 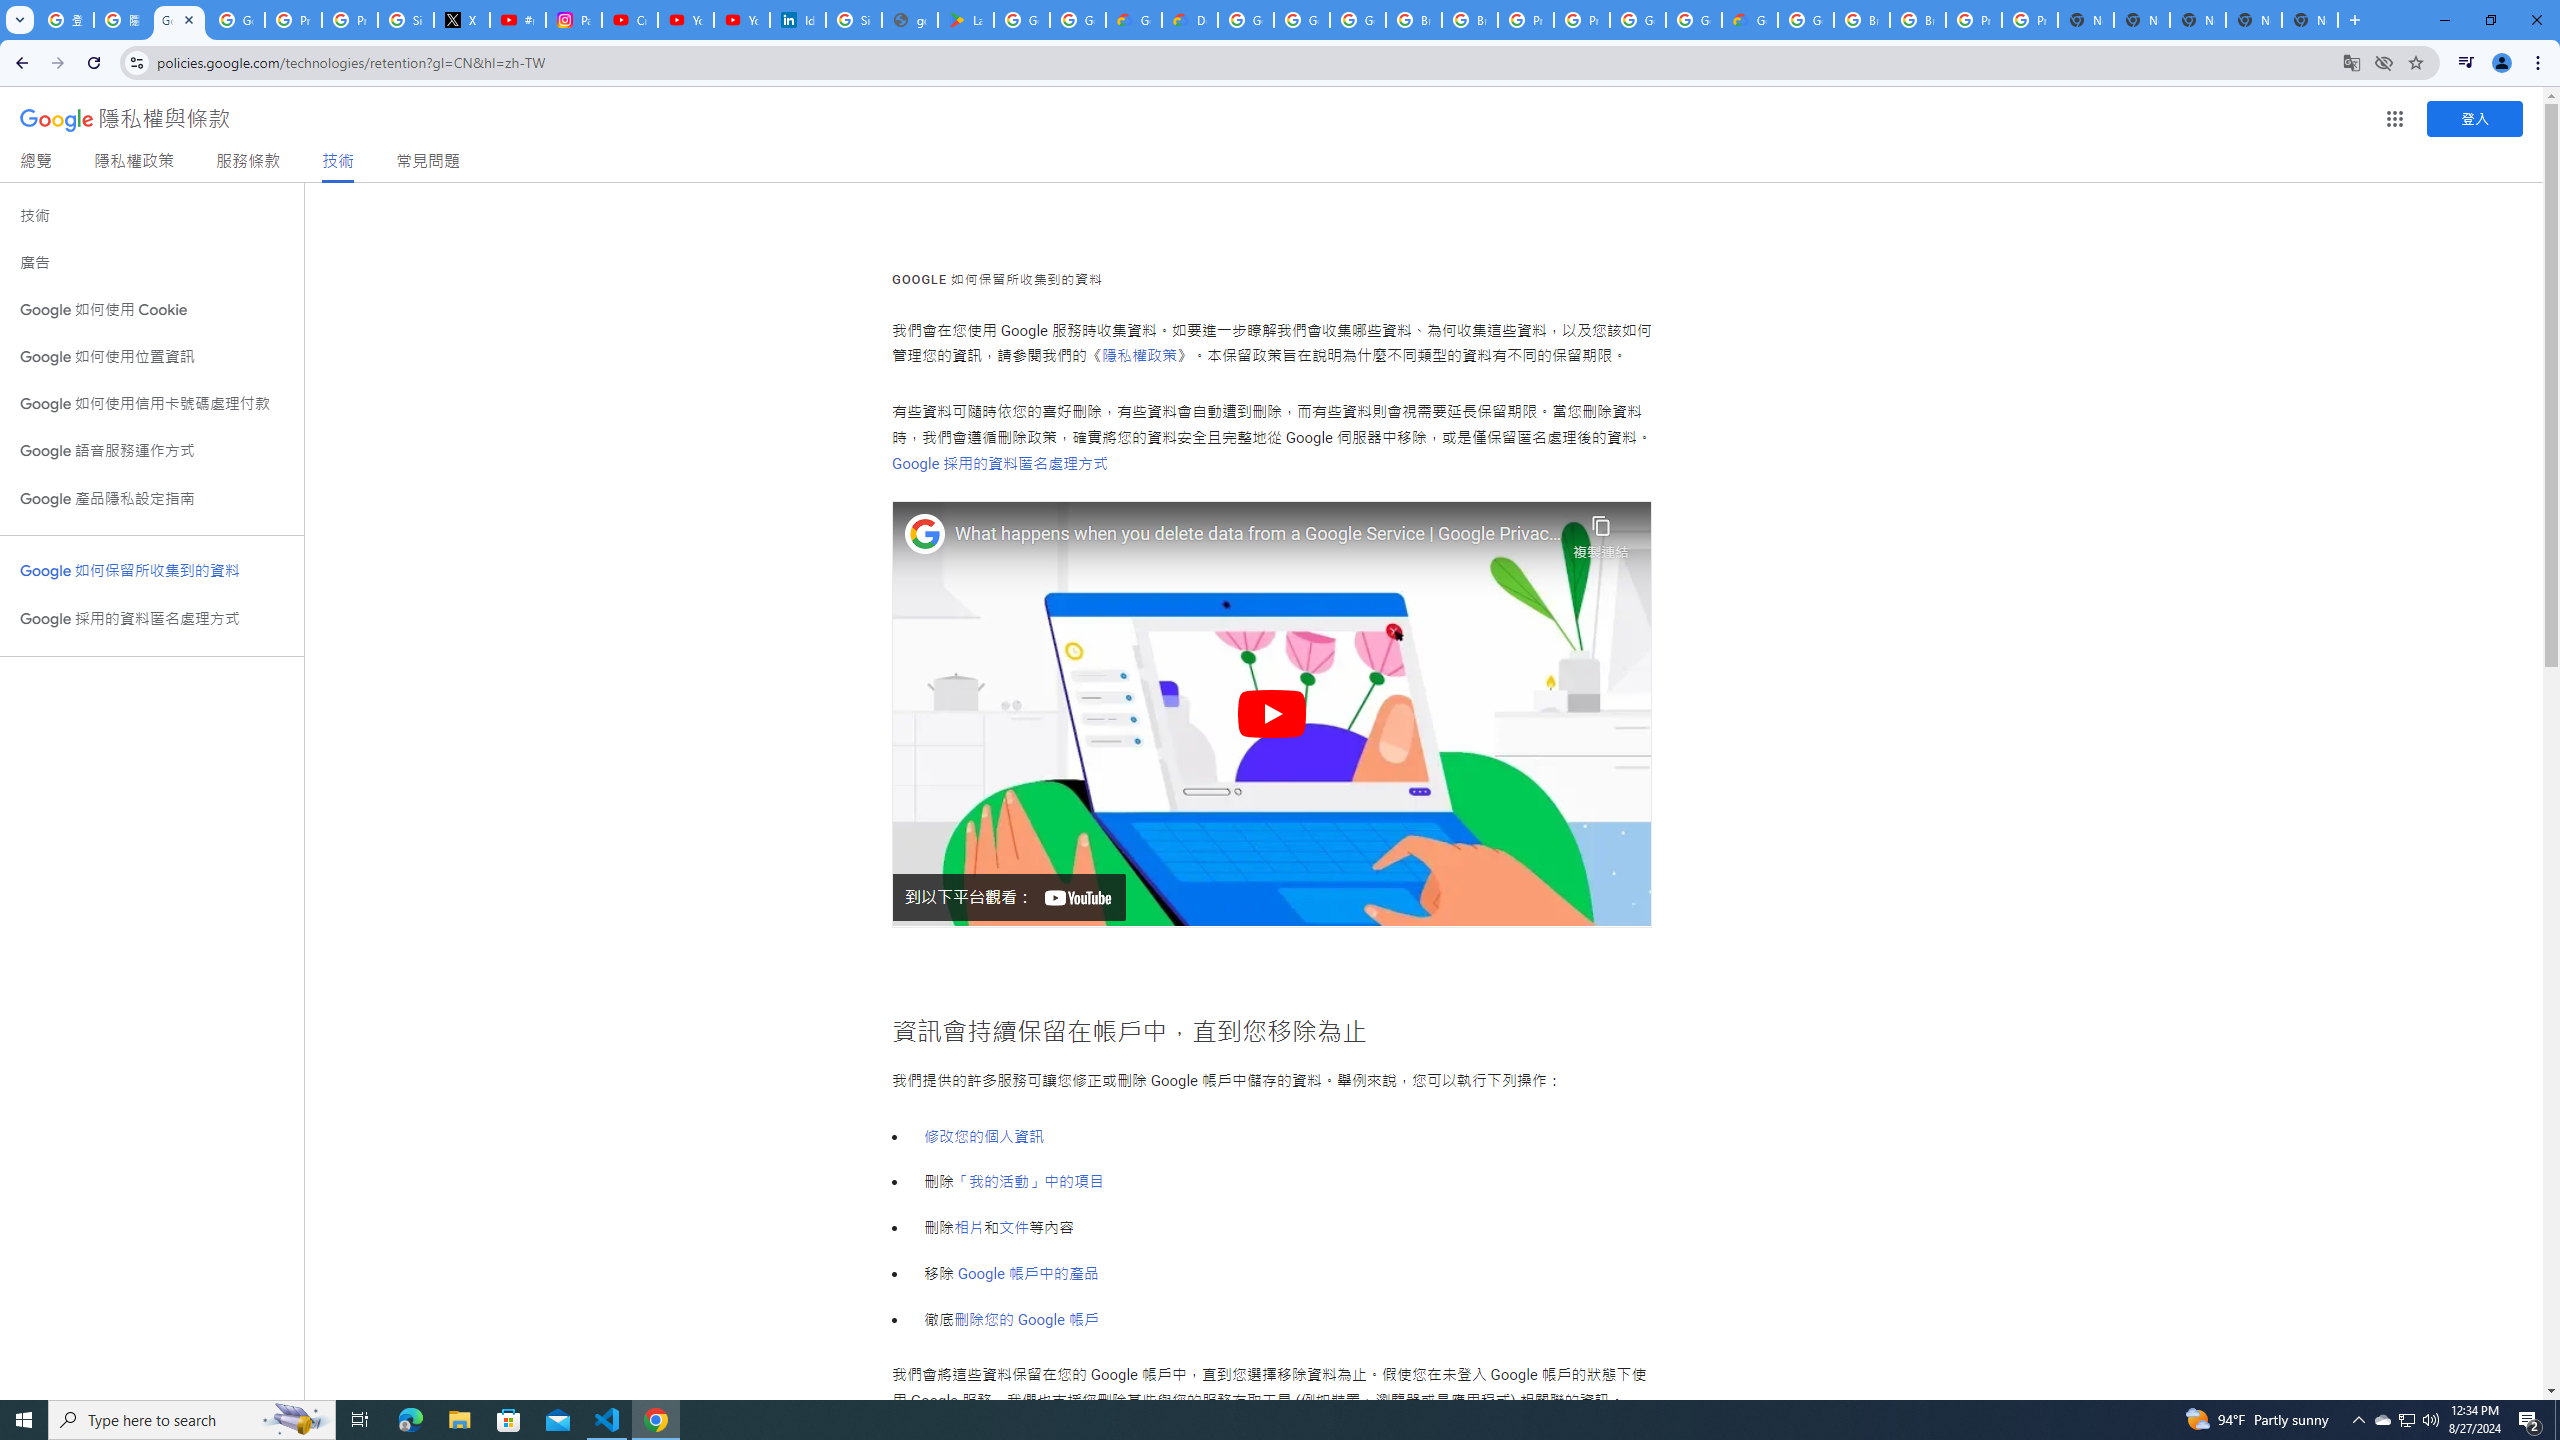 What do you see at coordinates (1470, 20) in the screenshot?
I see `Browse Chrome as a guest - Computer - Google Chrome Help` at bounding box center [1470, 20].